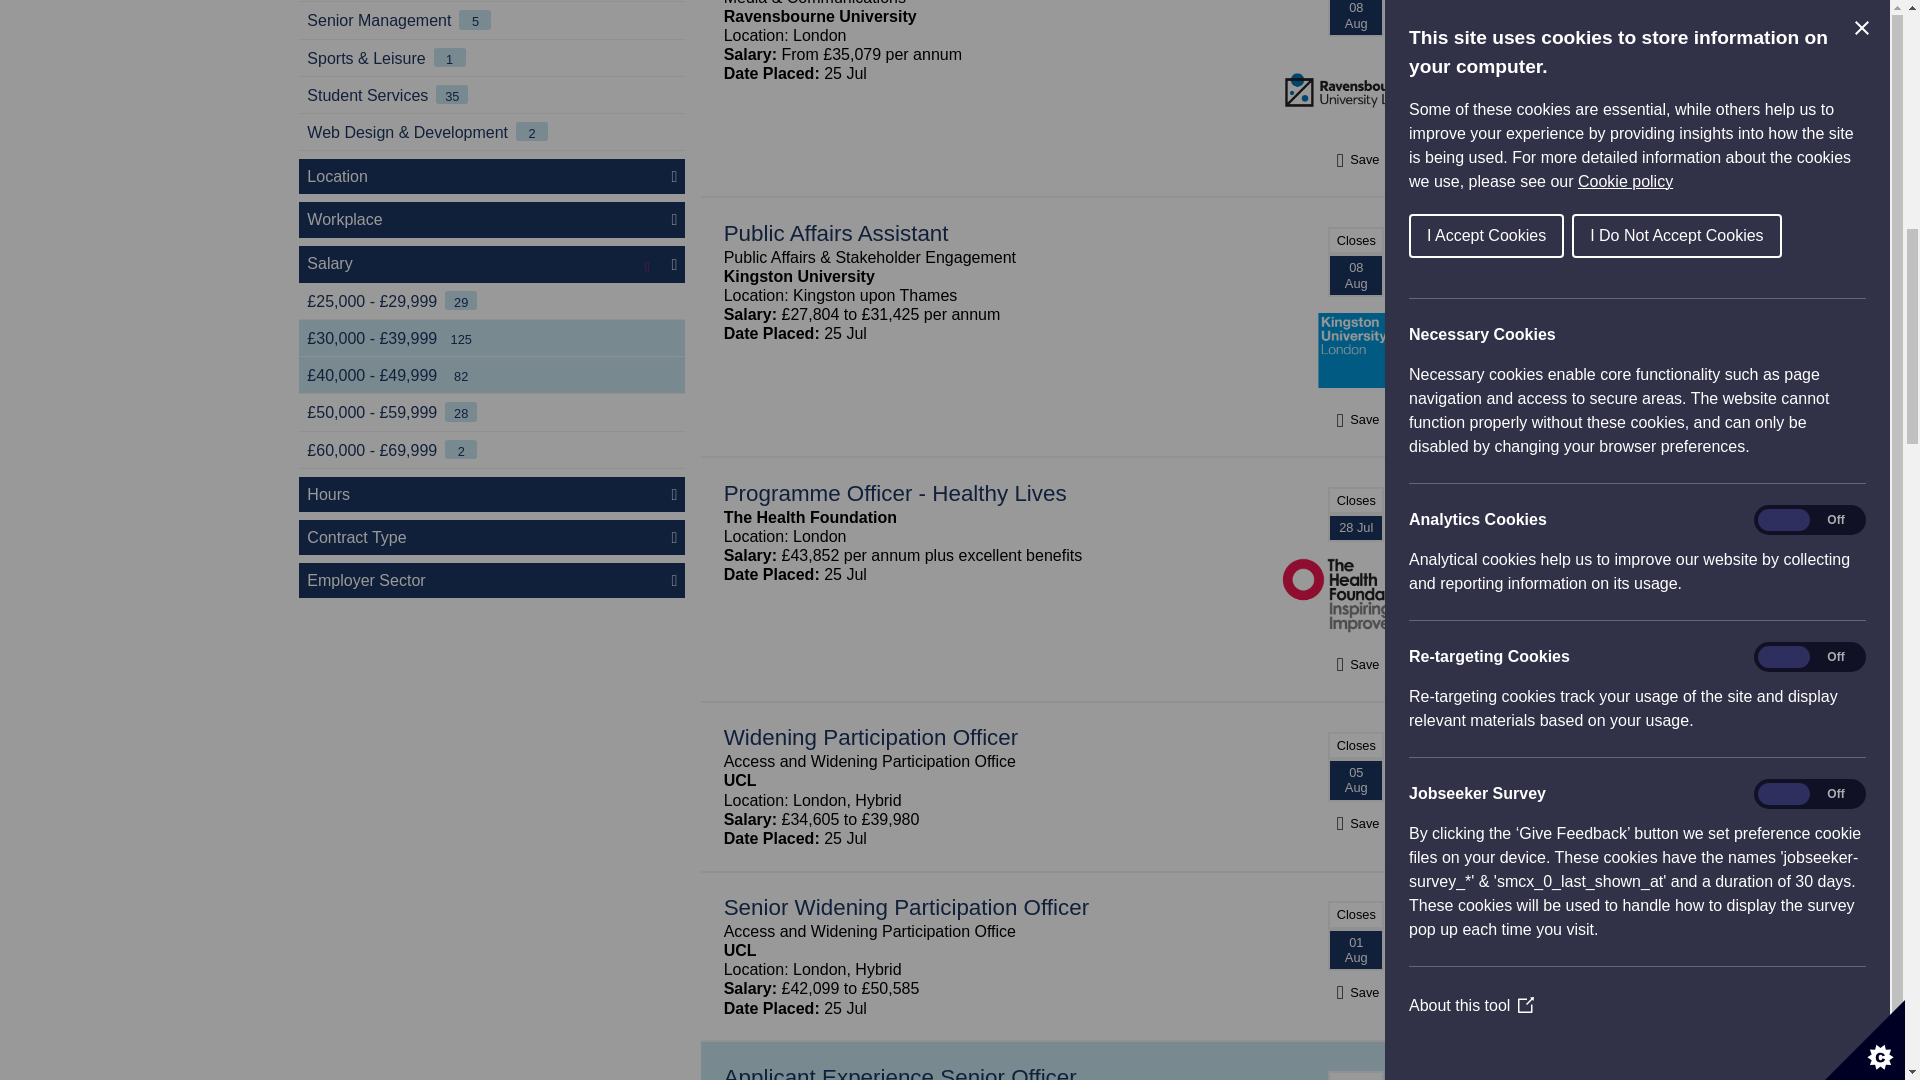 Image resolution: width=1920 pixels, height=1080 pixels. Describe the element at coordinates (1355, 664) in the screenshot. I see `Save job` at that location.